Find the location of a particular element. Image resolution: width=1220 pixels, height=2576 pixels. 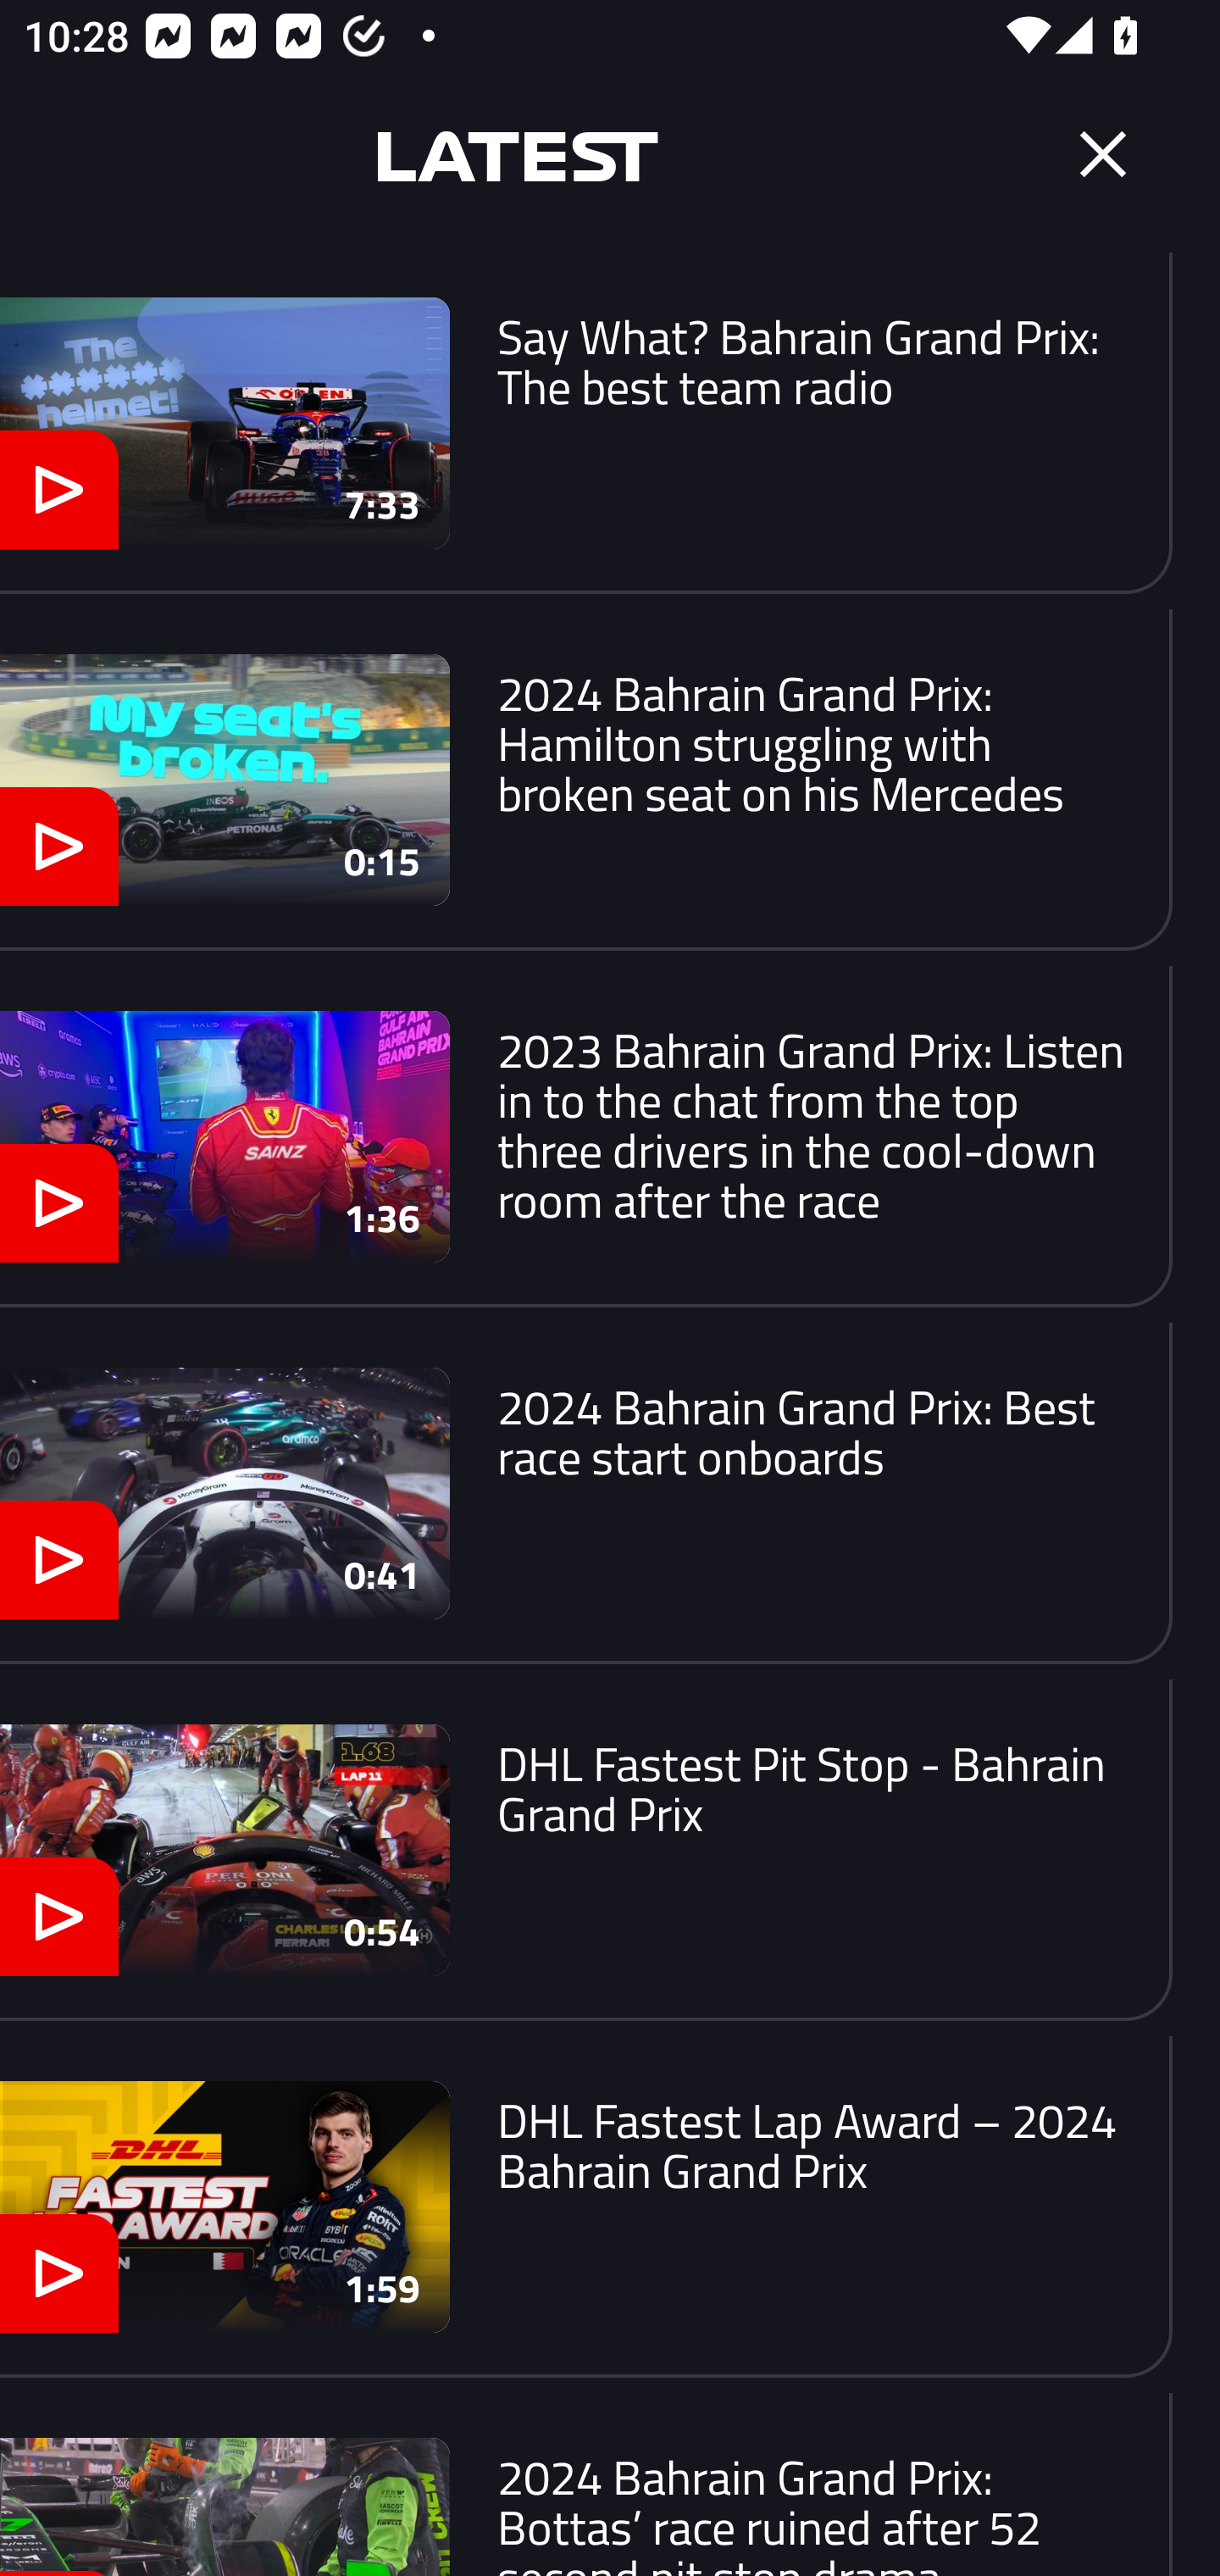

Video - Icon is located at coordinates (59, 1561).